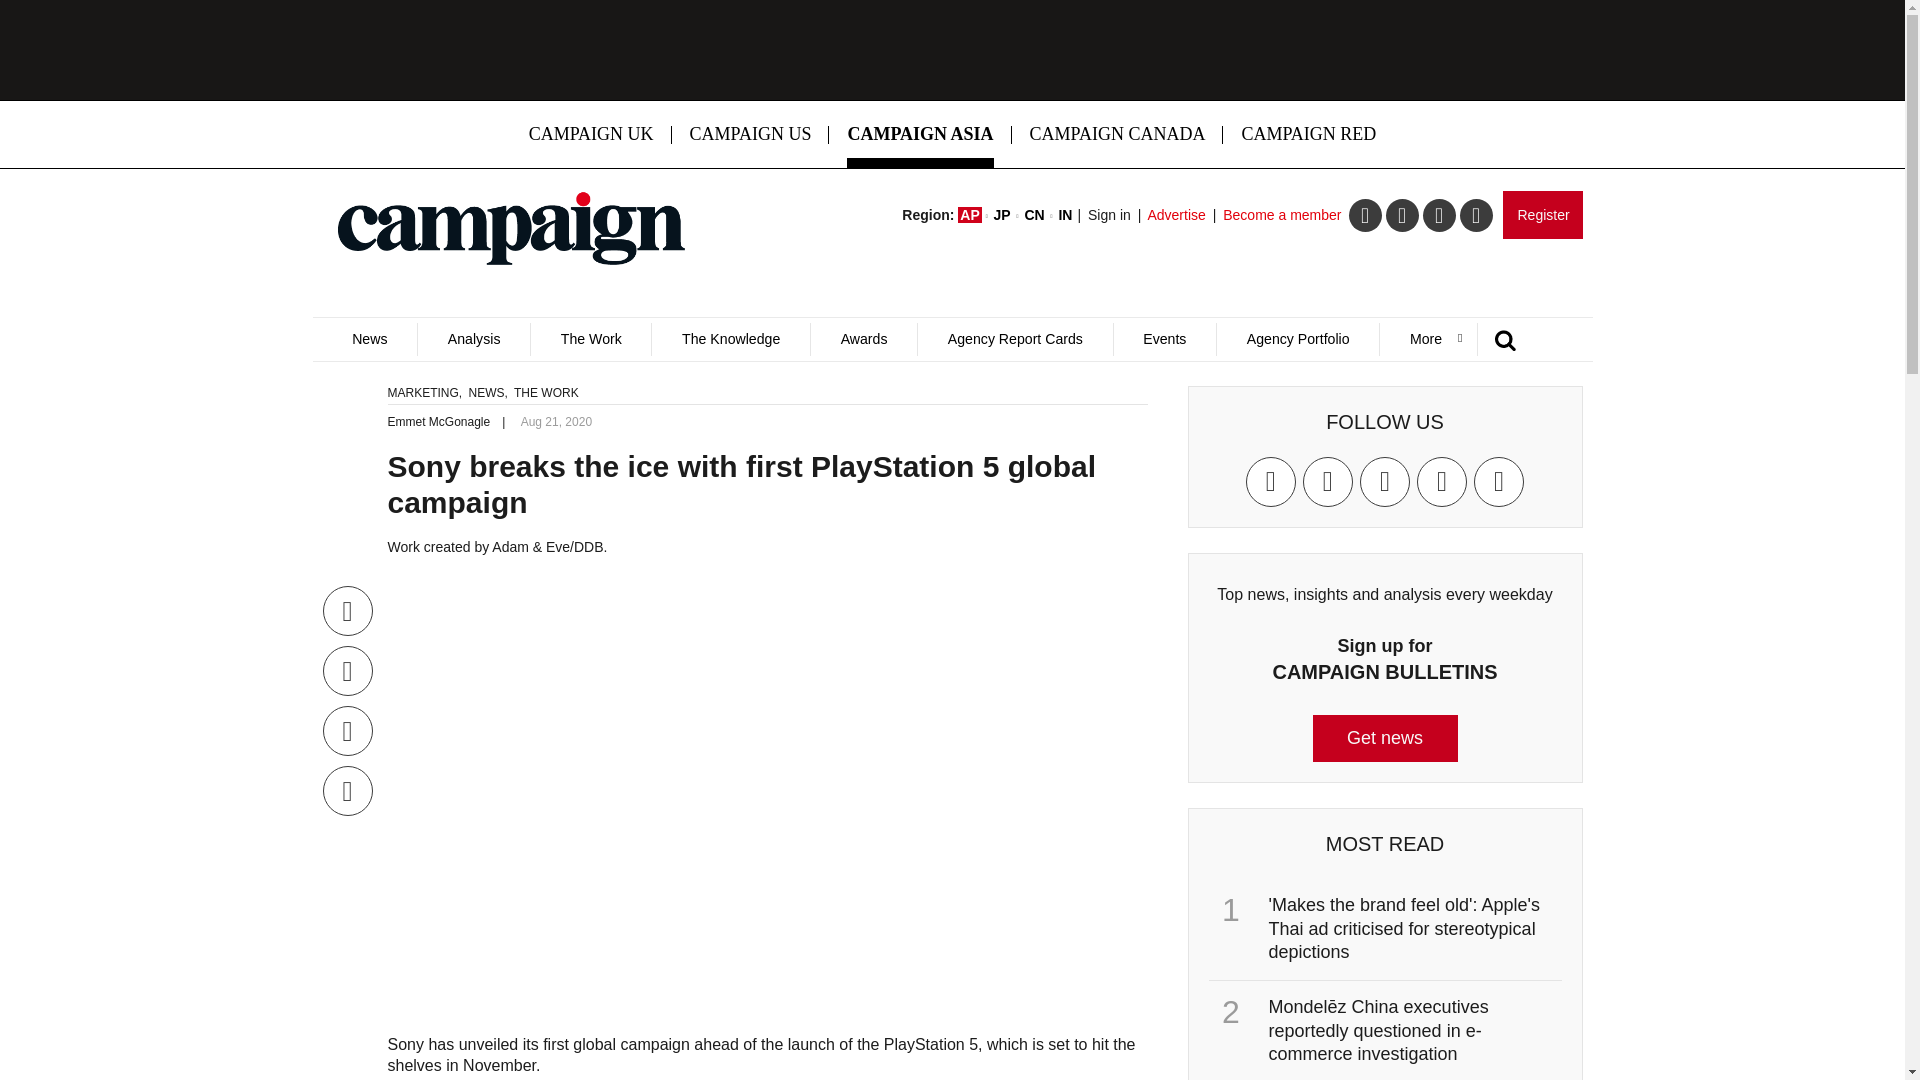  I want to click on Events, so click(1165, 339).